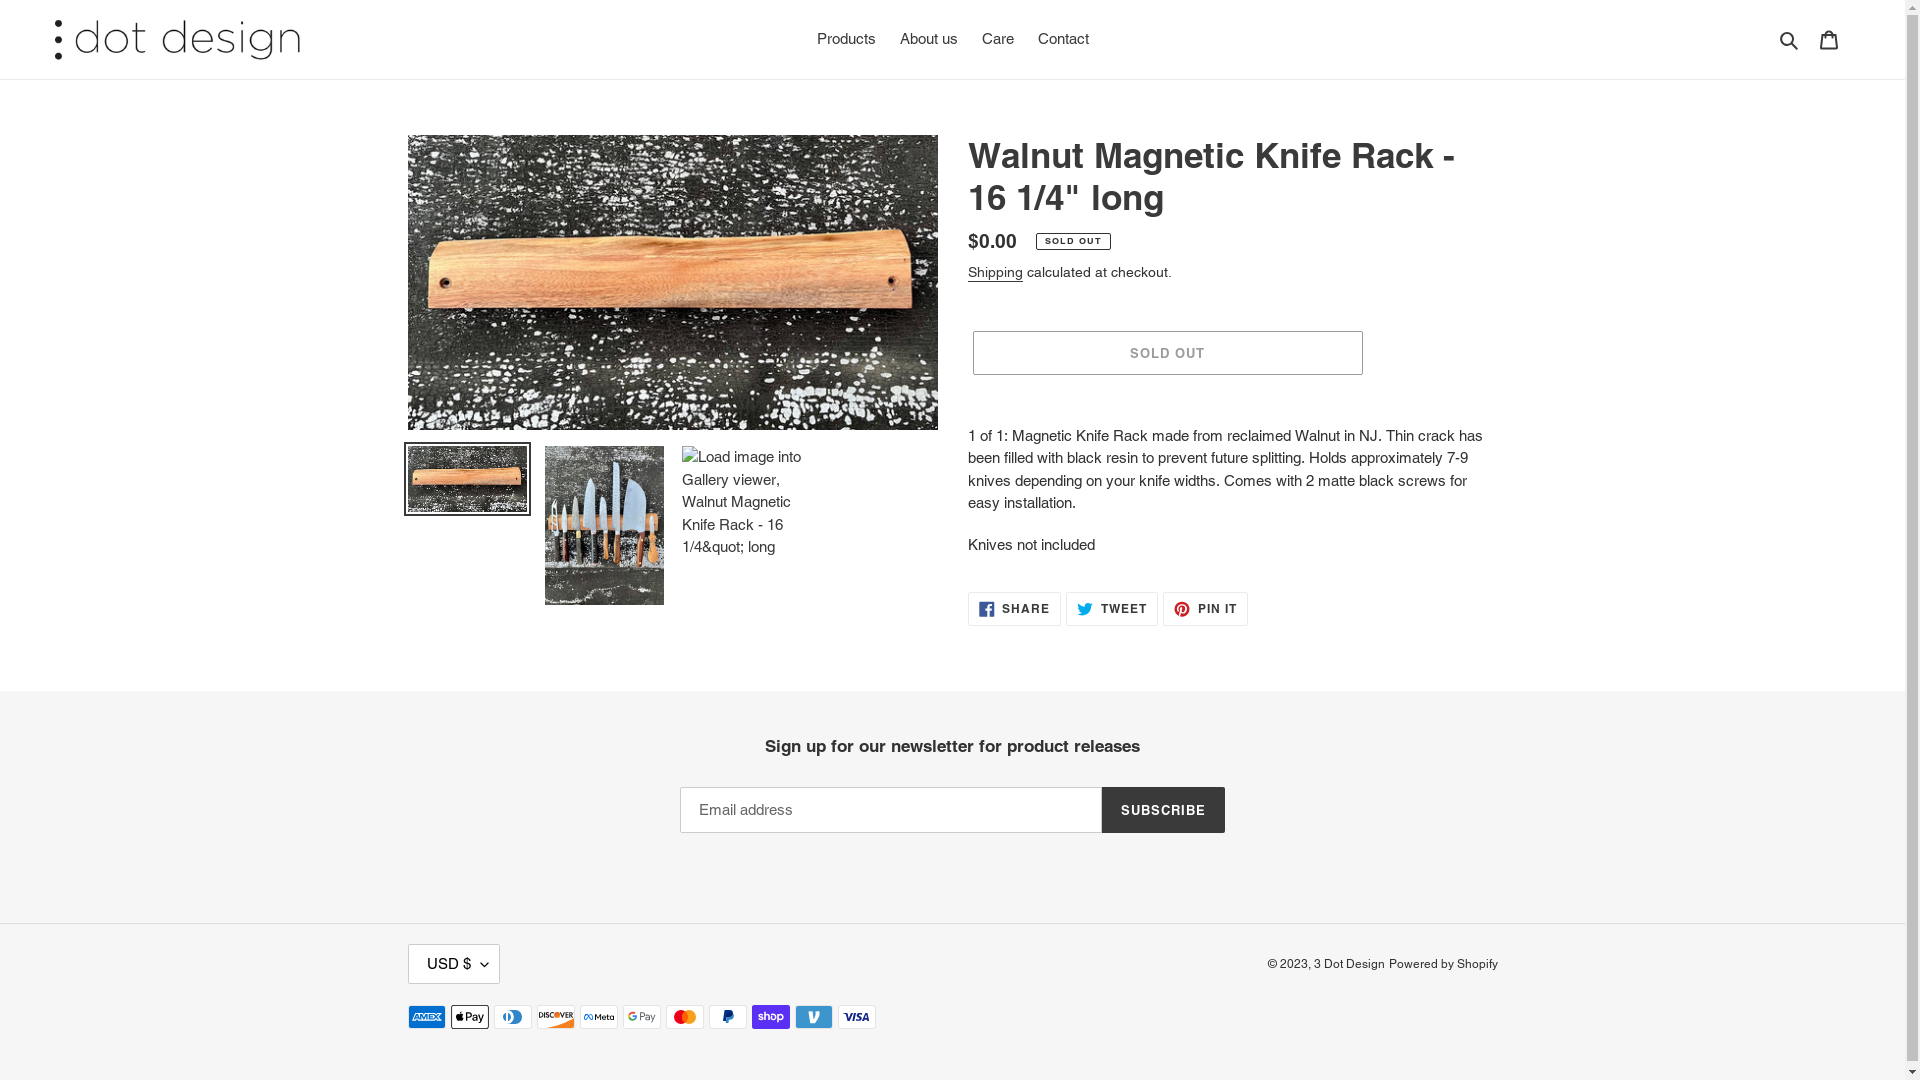  Describe the element at coordinates (1442, 964) in the screenshot. I see `Powered by Shopify` at that location.